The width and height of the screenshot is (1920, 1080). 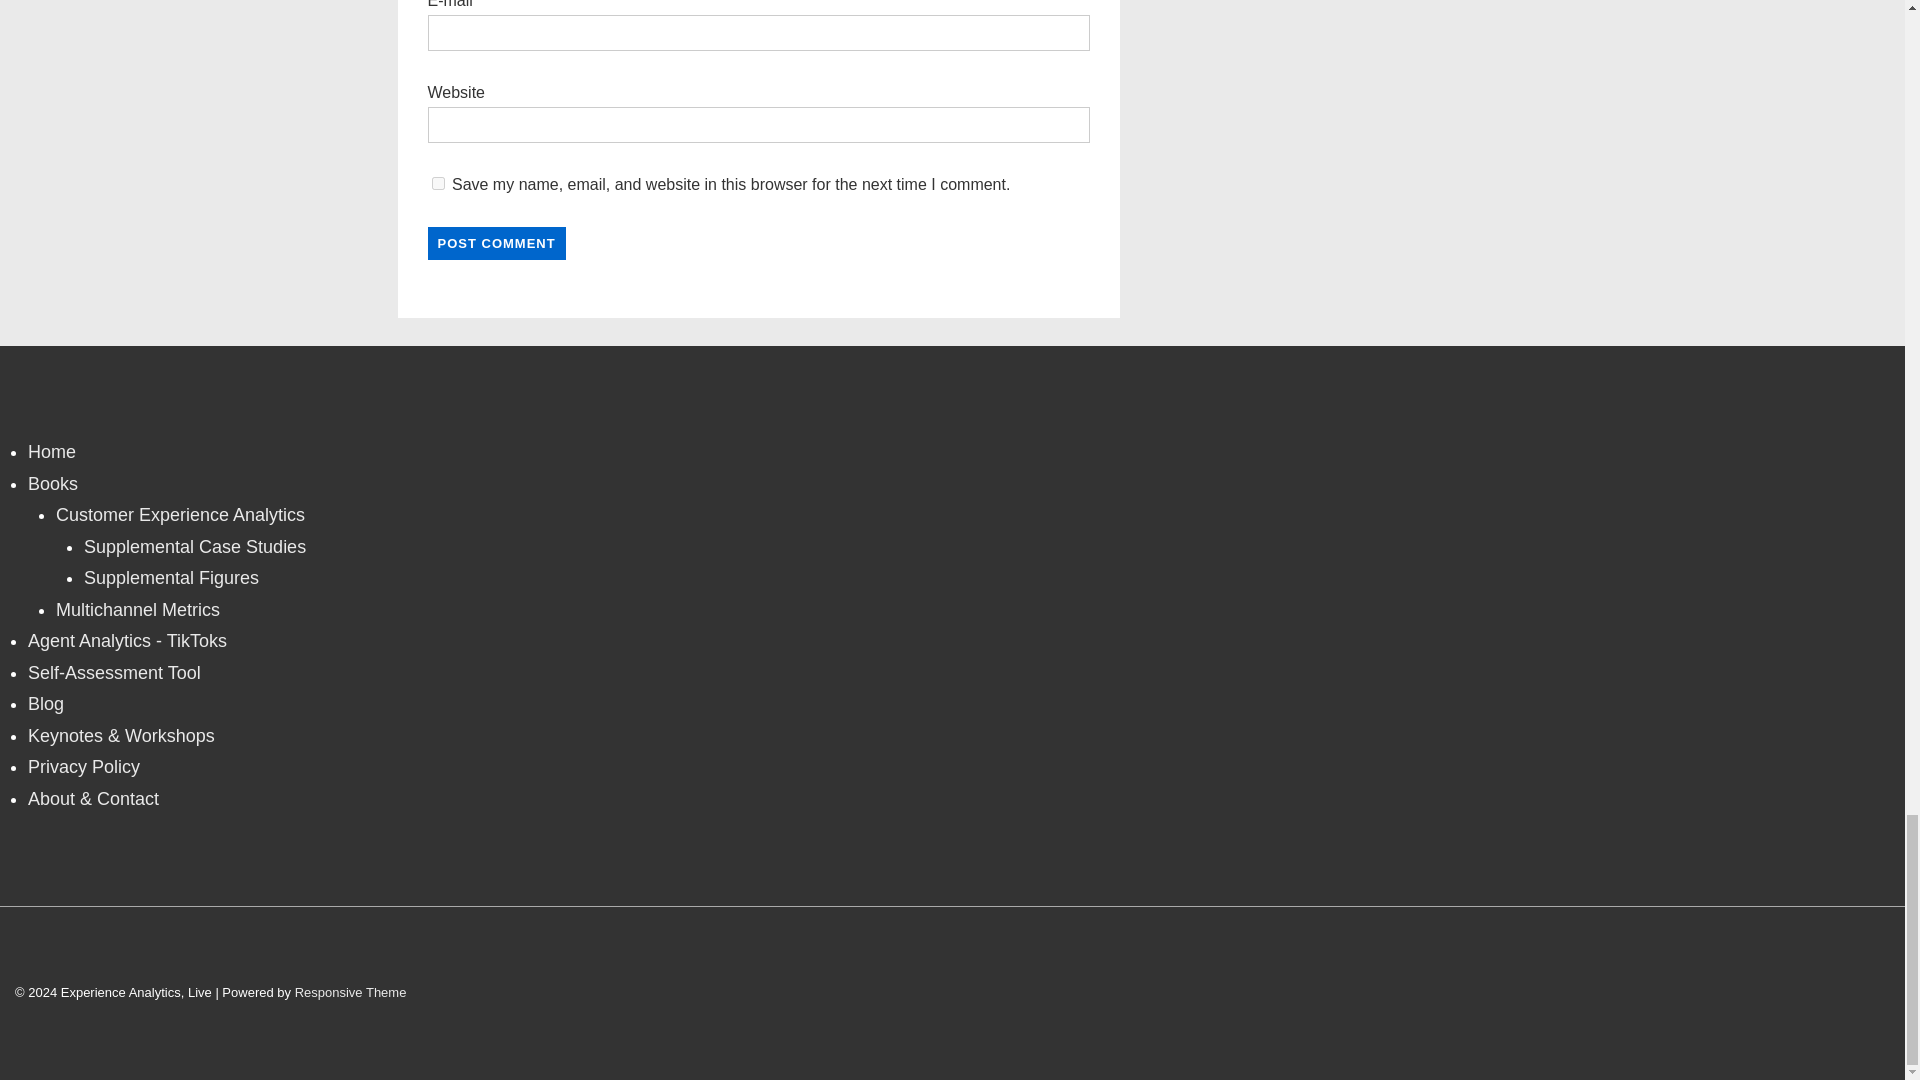 What do you see at coordinates (497, 243) in the screenshot?
I see `Post Comment` at bounding box center [497, 243].